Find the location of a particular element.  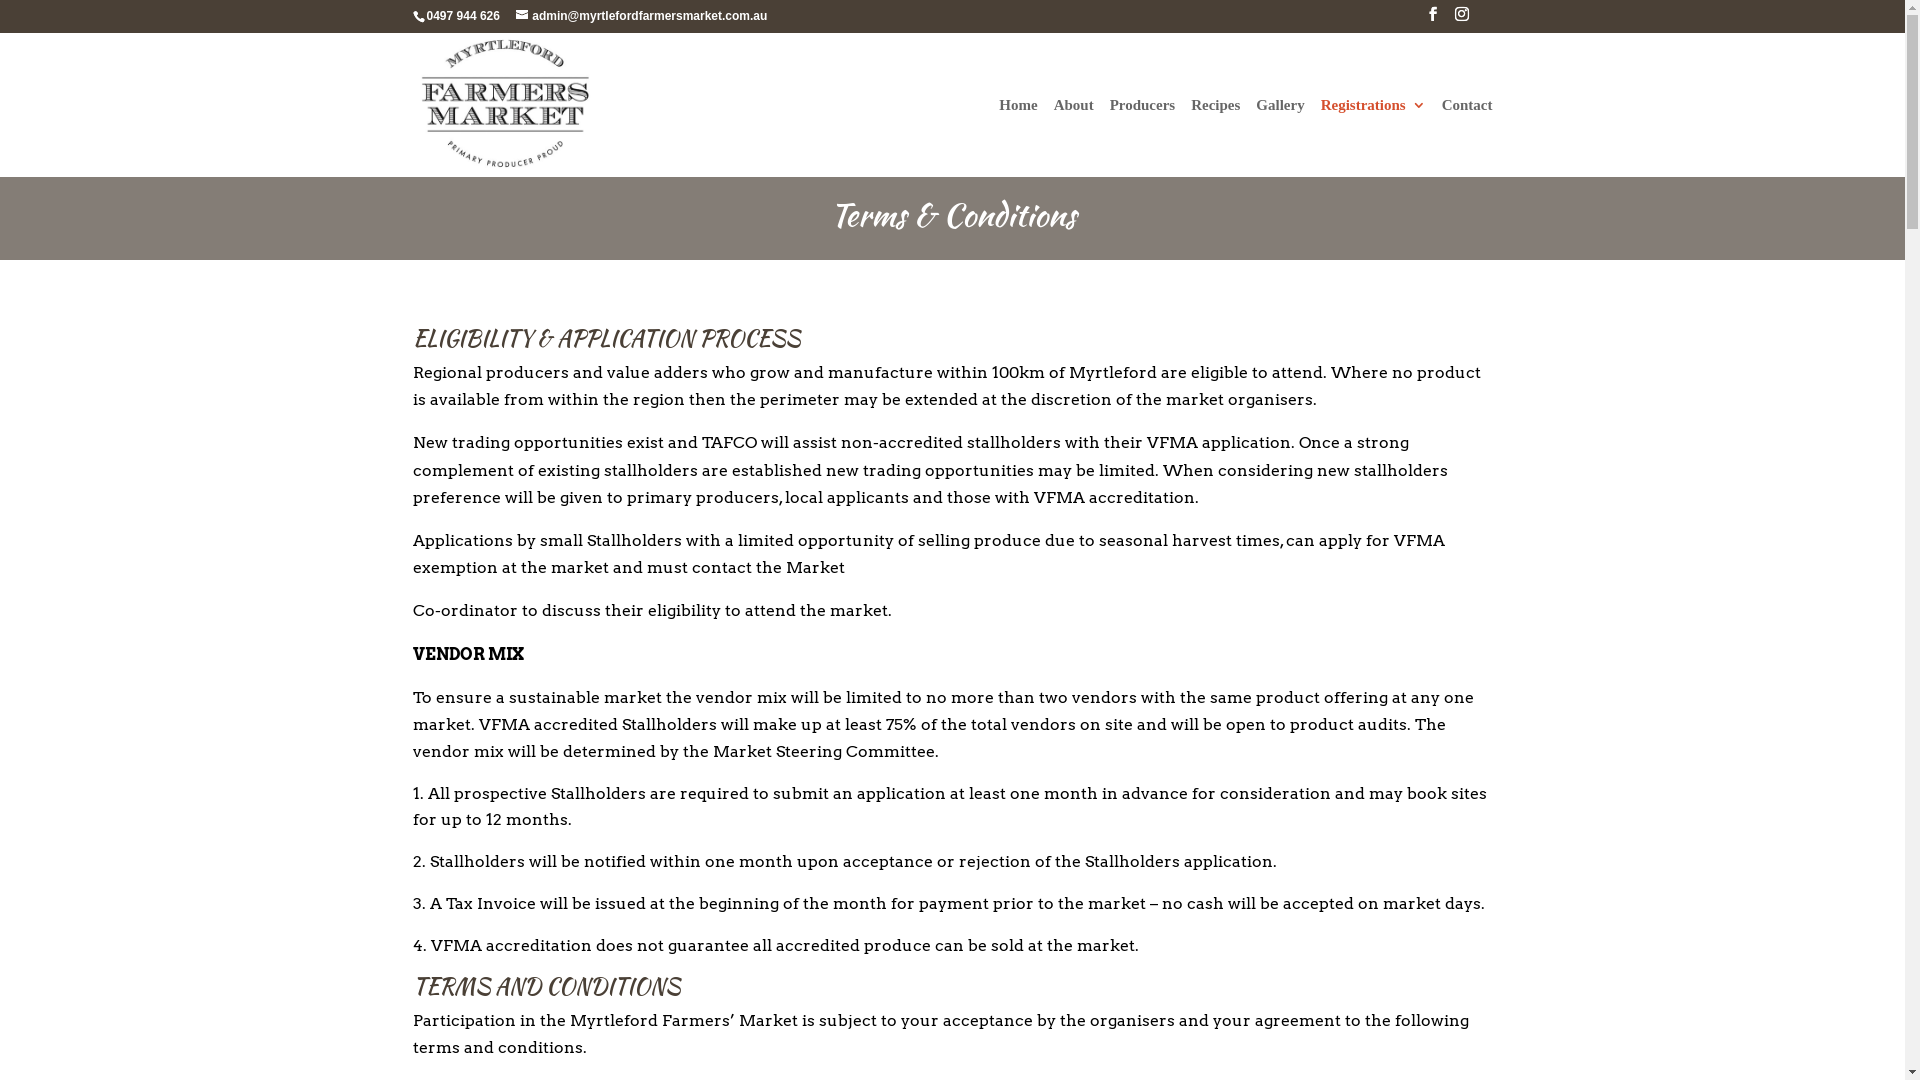

Producers is located at coordinates (1143, 138).